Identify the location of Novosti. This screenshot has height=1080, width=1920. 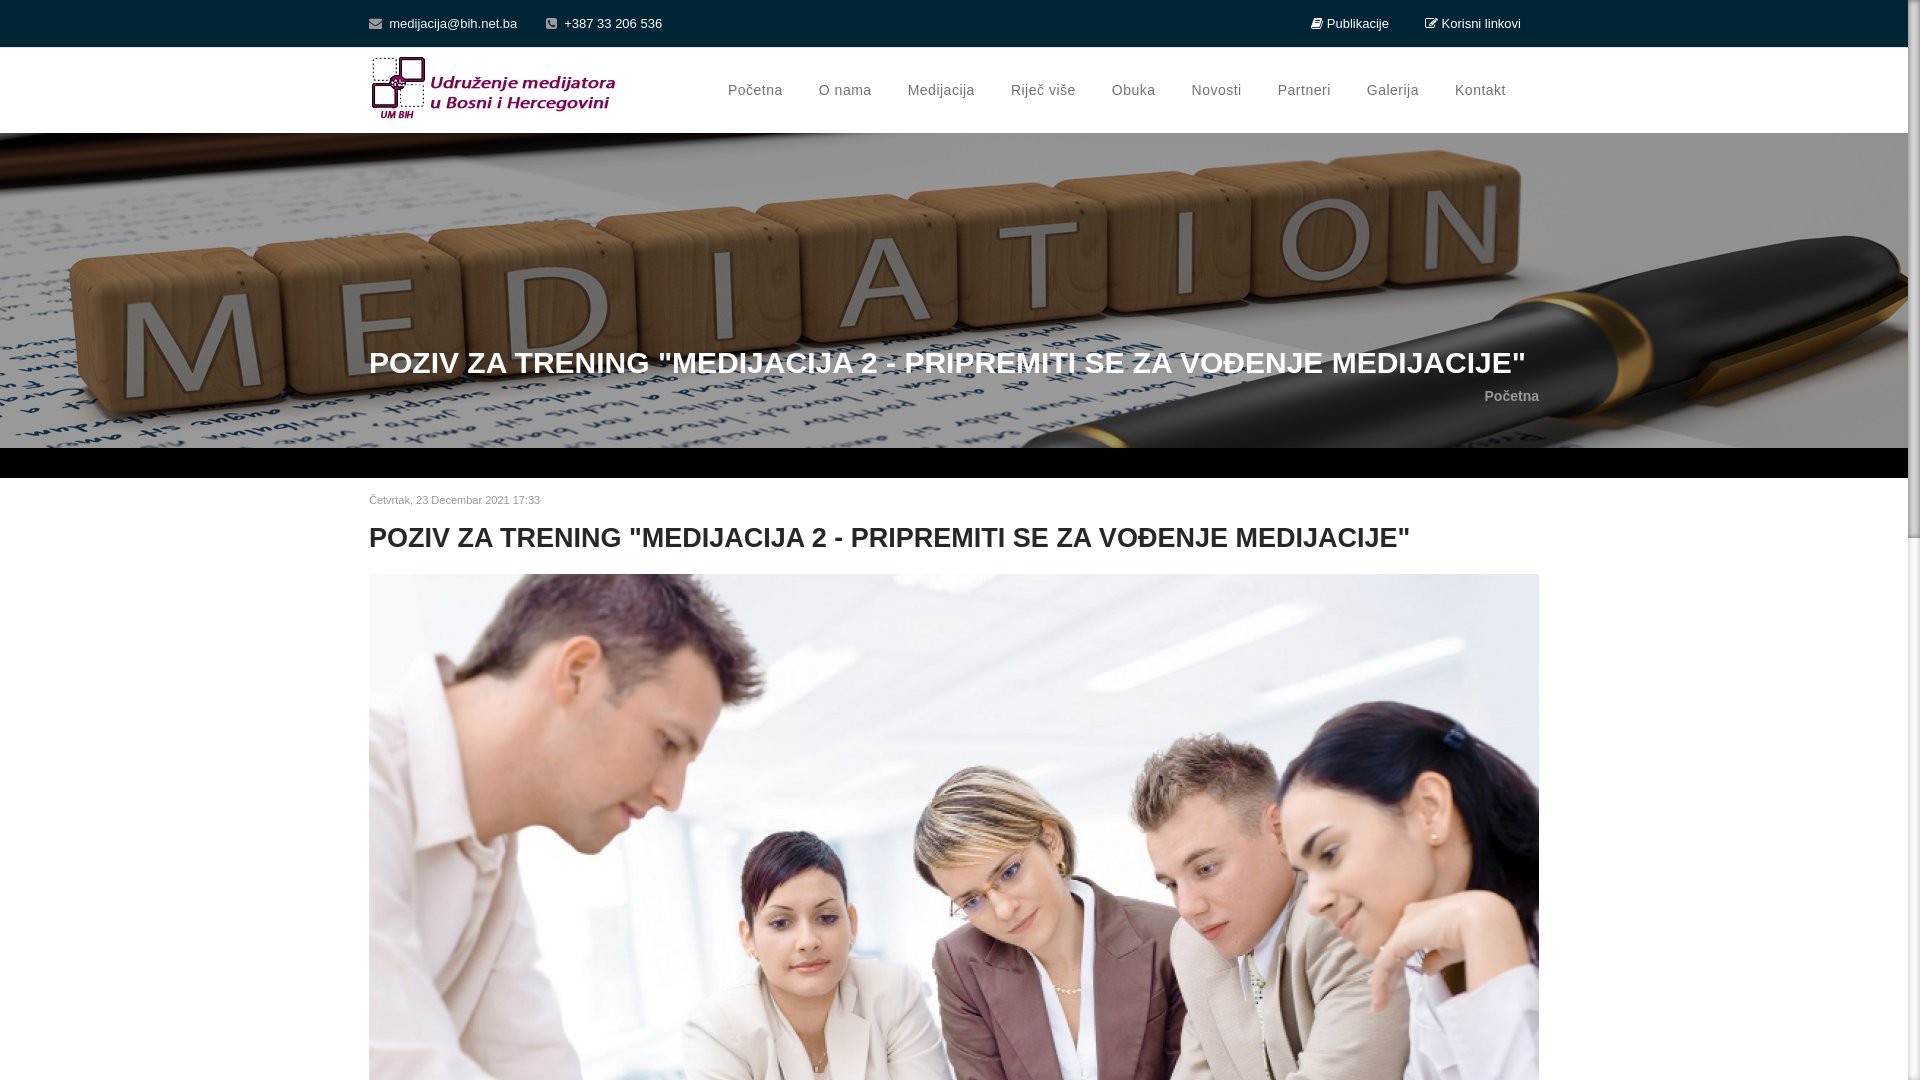
(1217, 90).